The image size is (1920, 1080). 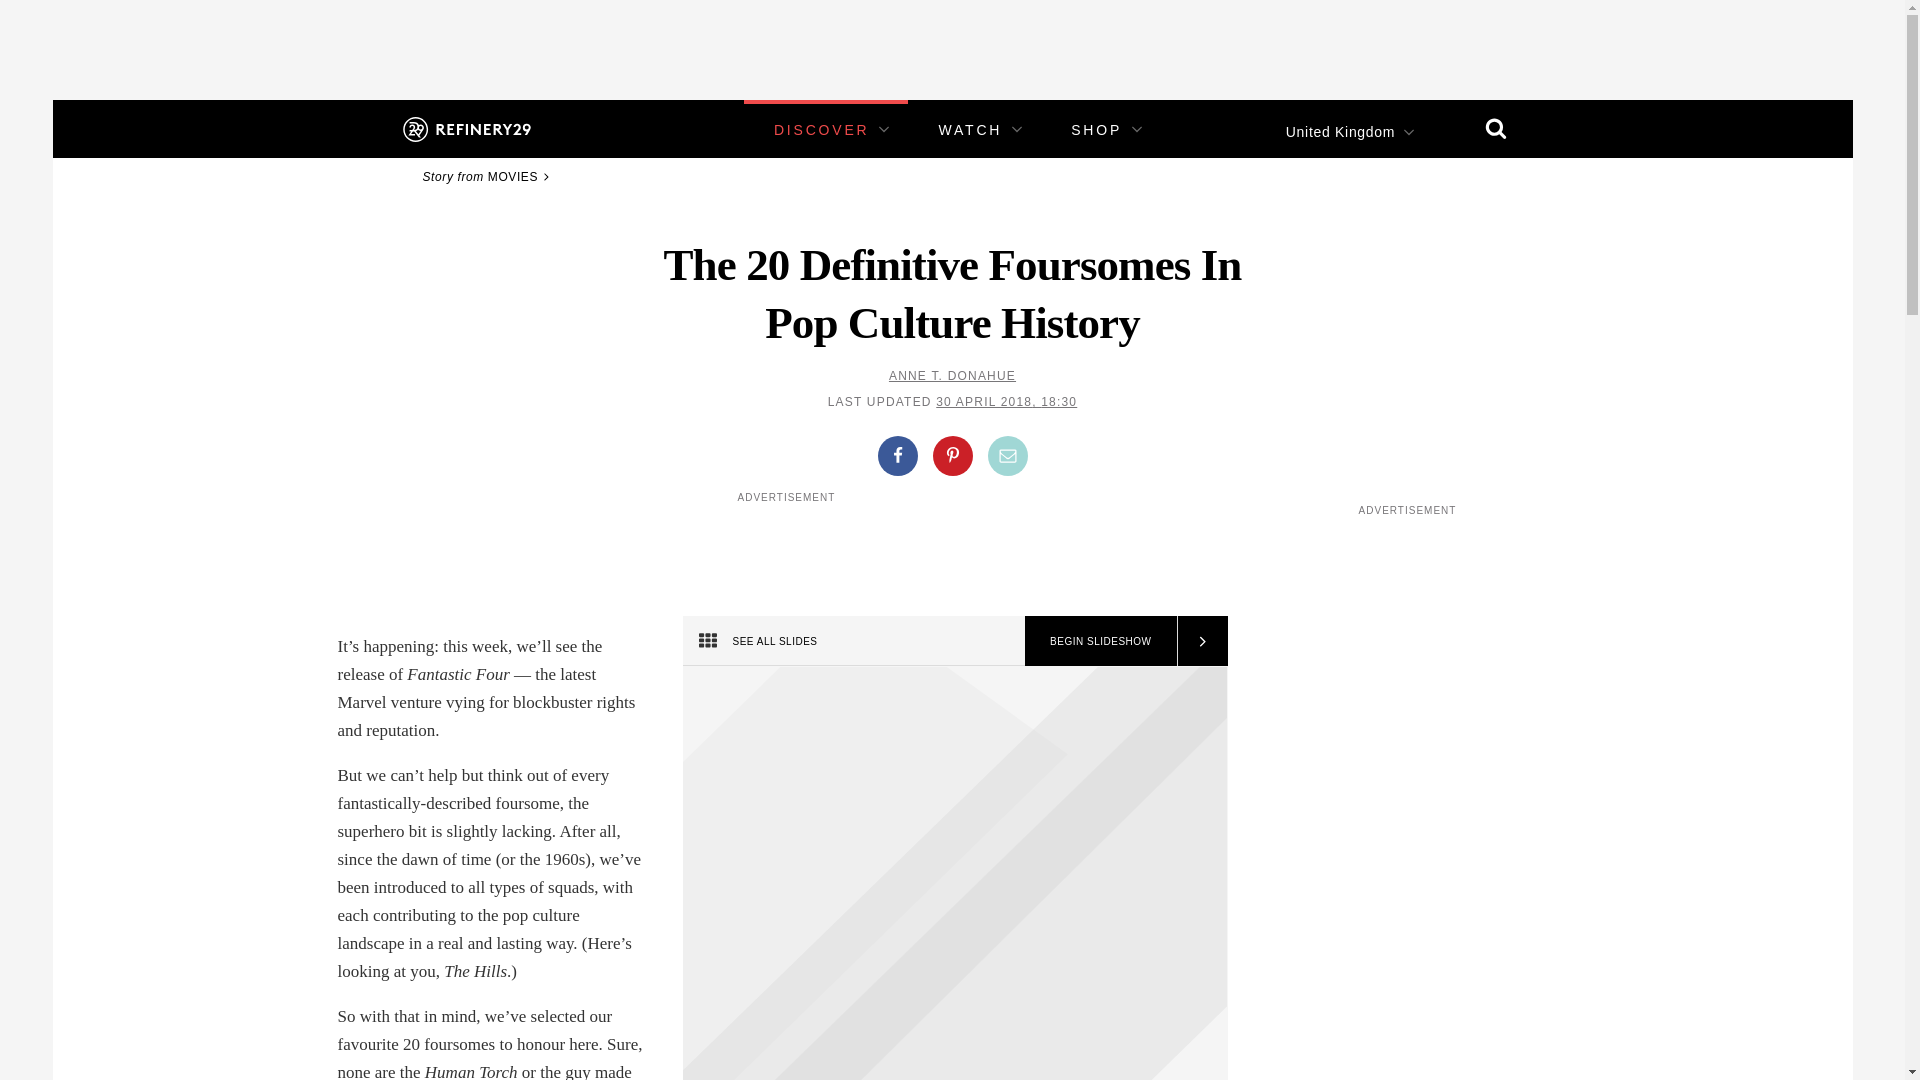 What do you see at coordinates (489, 176) in the screenshot?
I see `Story from MOVIES` at bounding box center [489, 176].